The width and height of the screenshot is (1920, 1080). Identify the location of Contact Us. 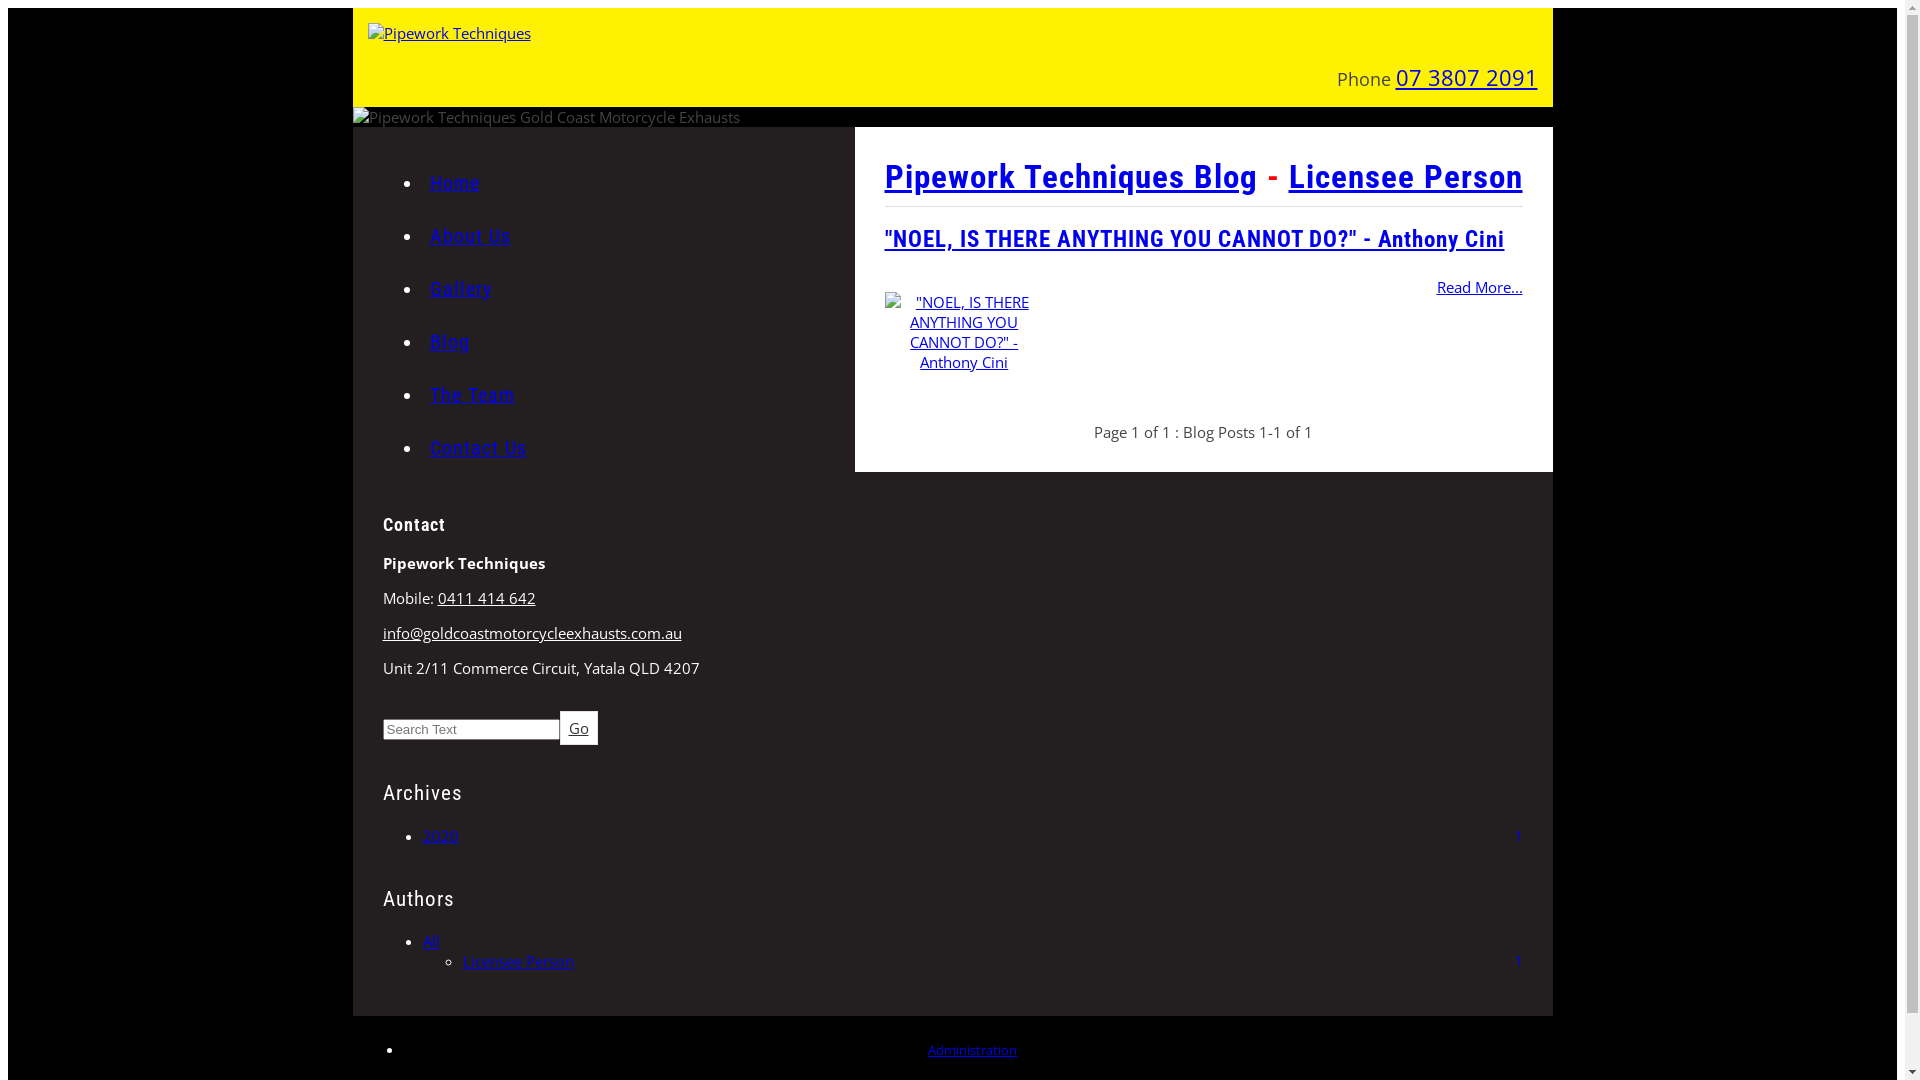
(478, 448).